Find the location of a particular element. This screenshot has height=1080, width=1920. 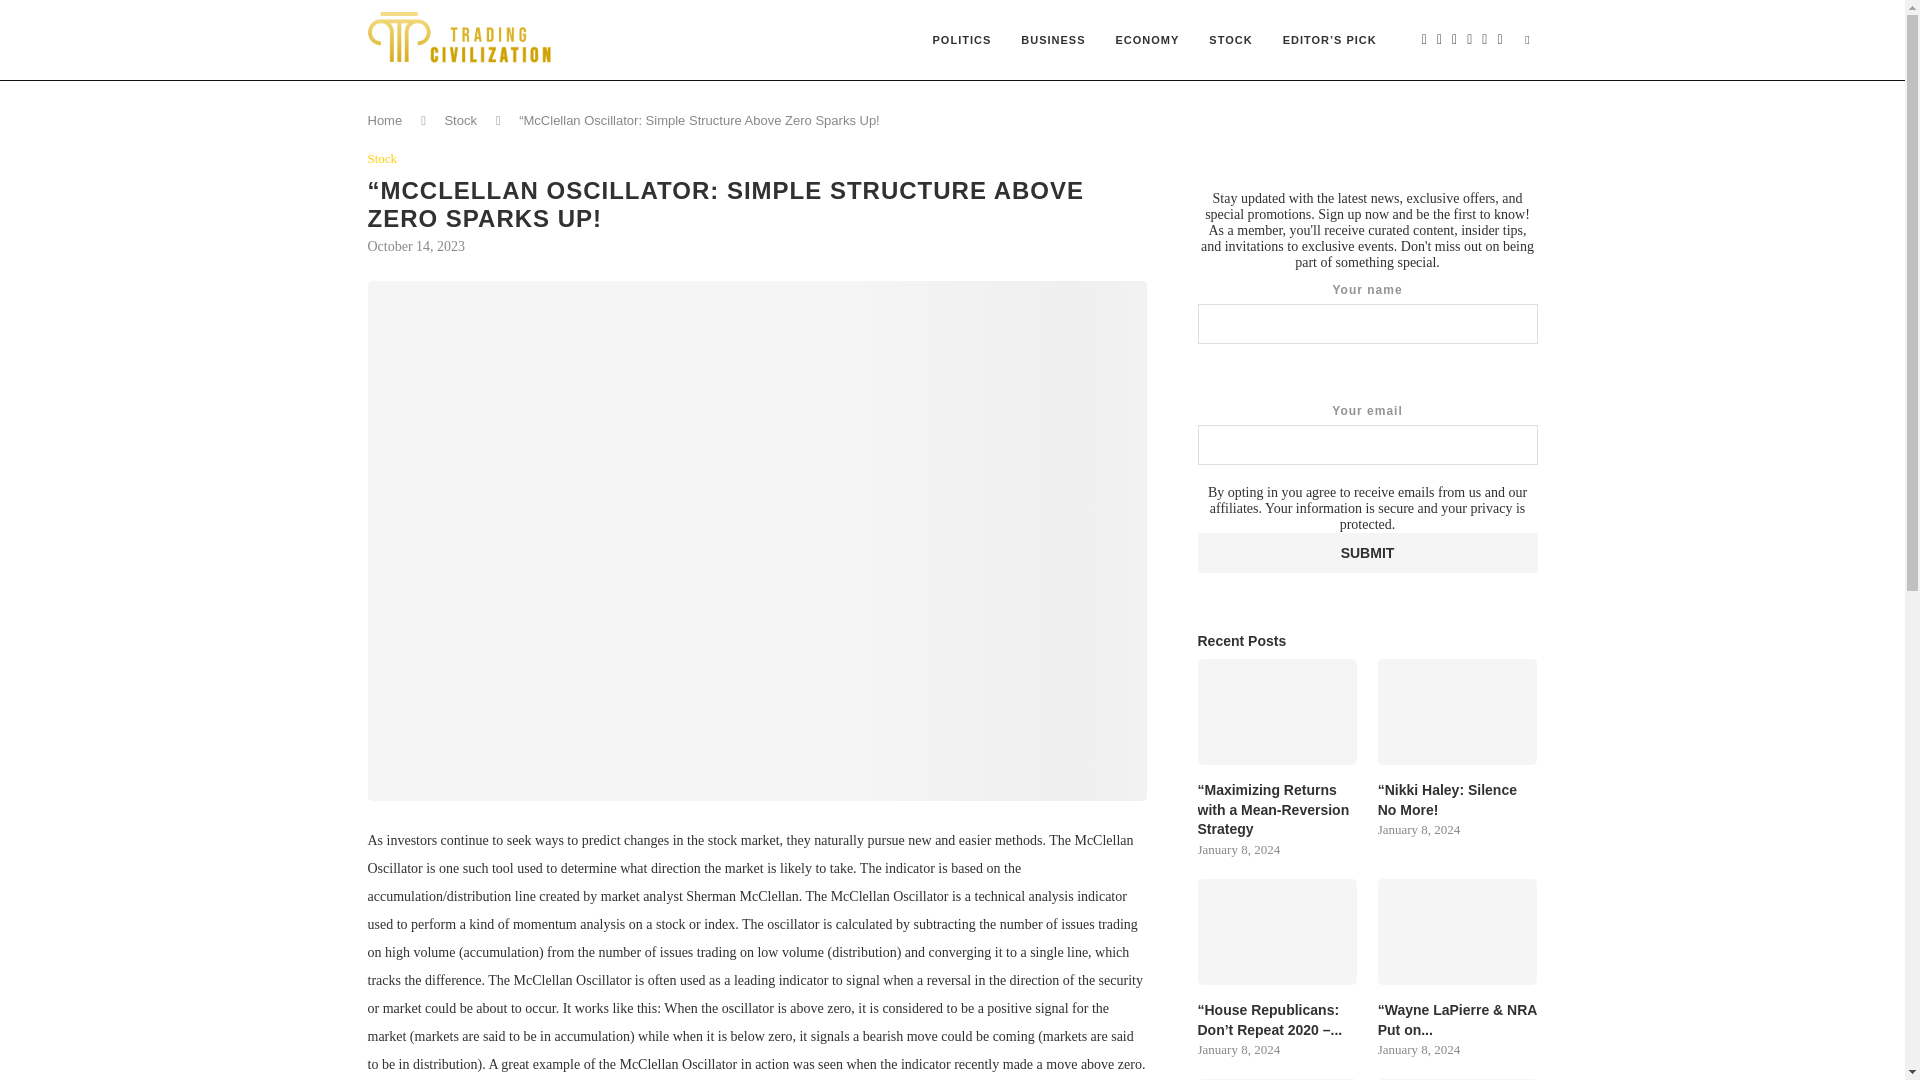

STOCK is located at coordinates (1230, 40).